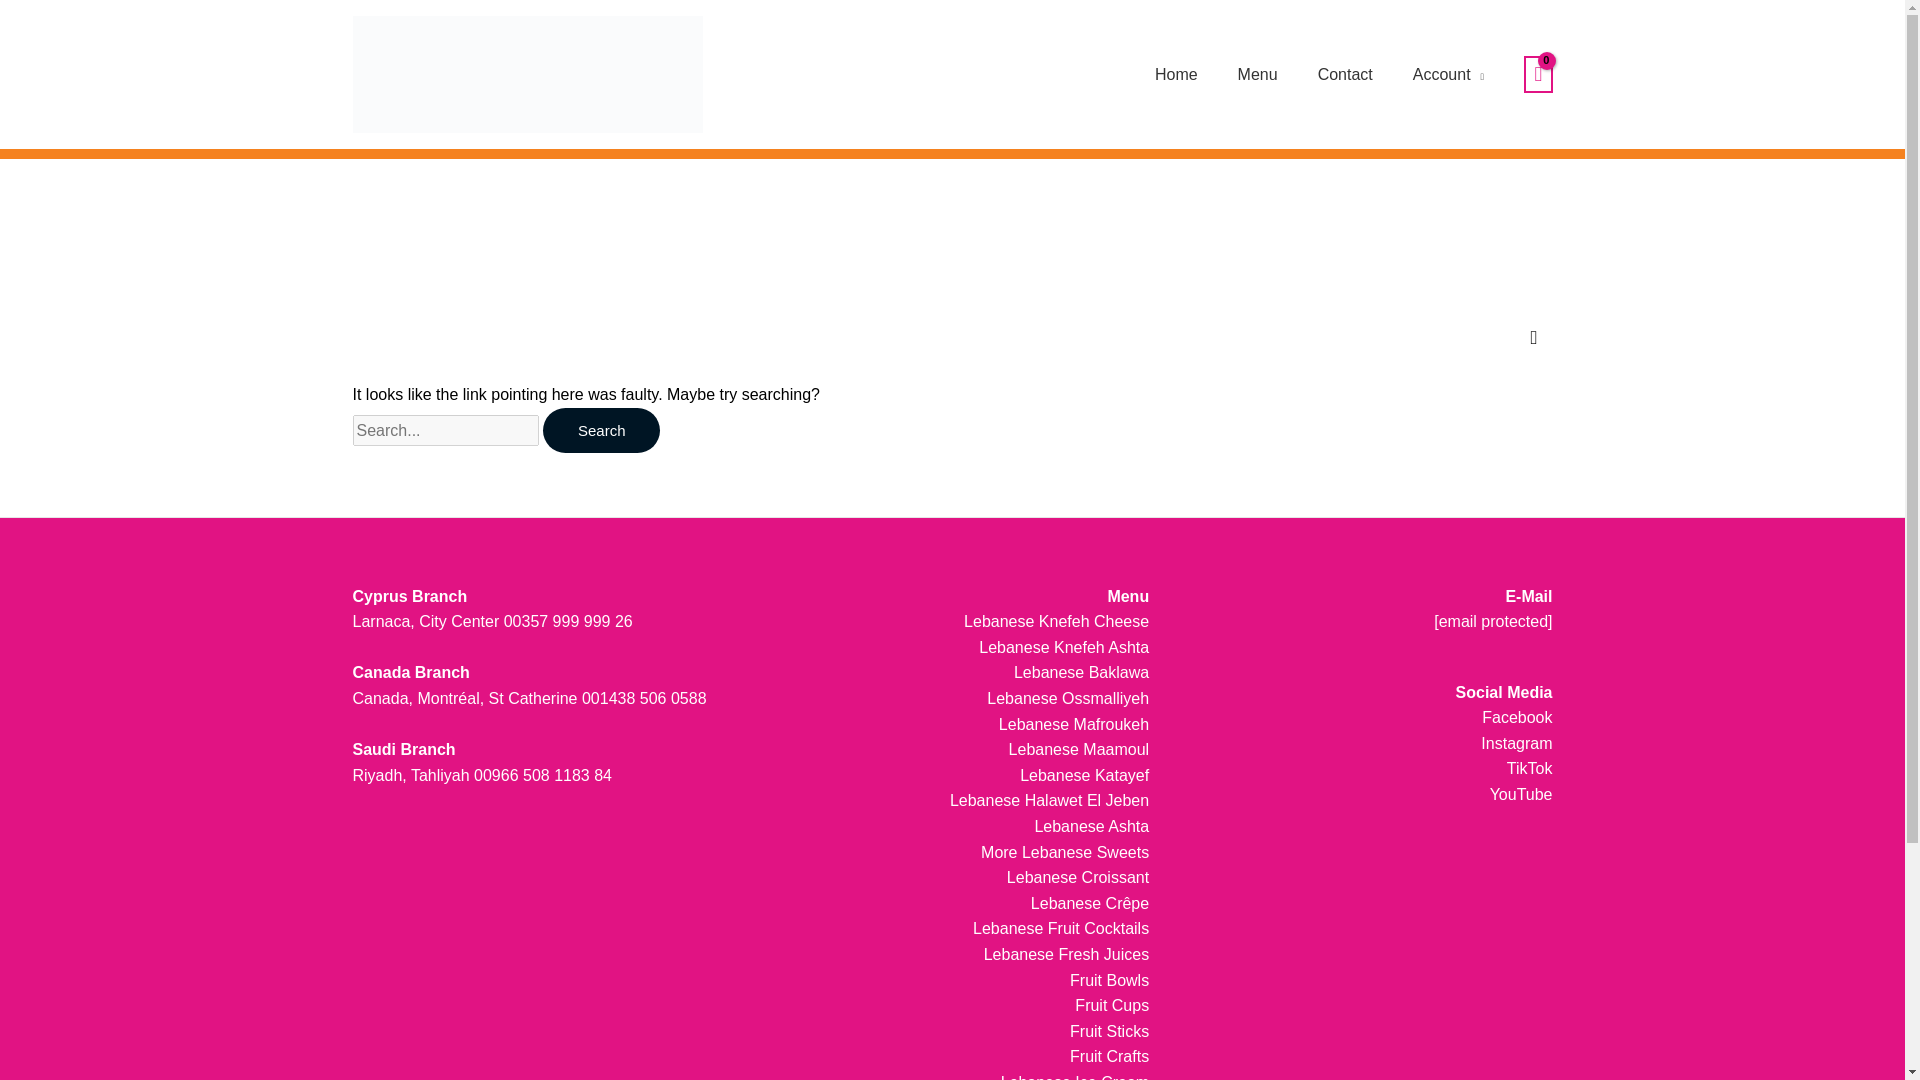  Describe the element at coordinates (1077, 877) in the screenshot. I see `Lebanese Croissant` at that location.